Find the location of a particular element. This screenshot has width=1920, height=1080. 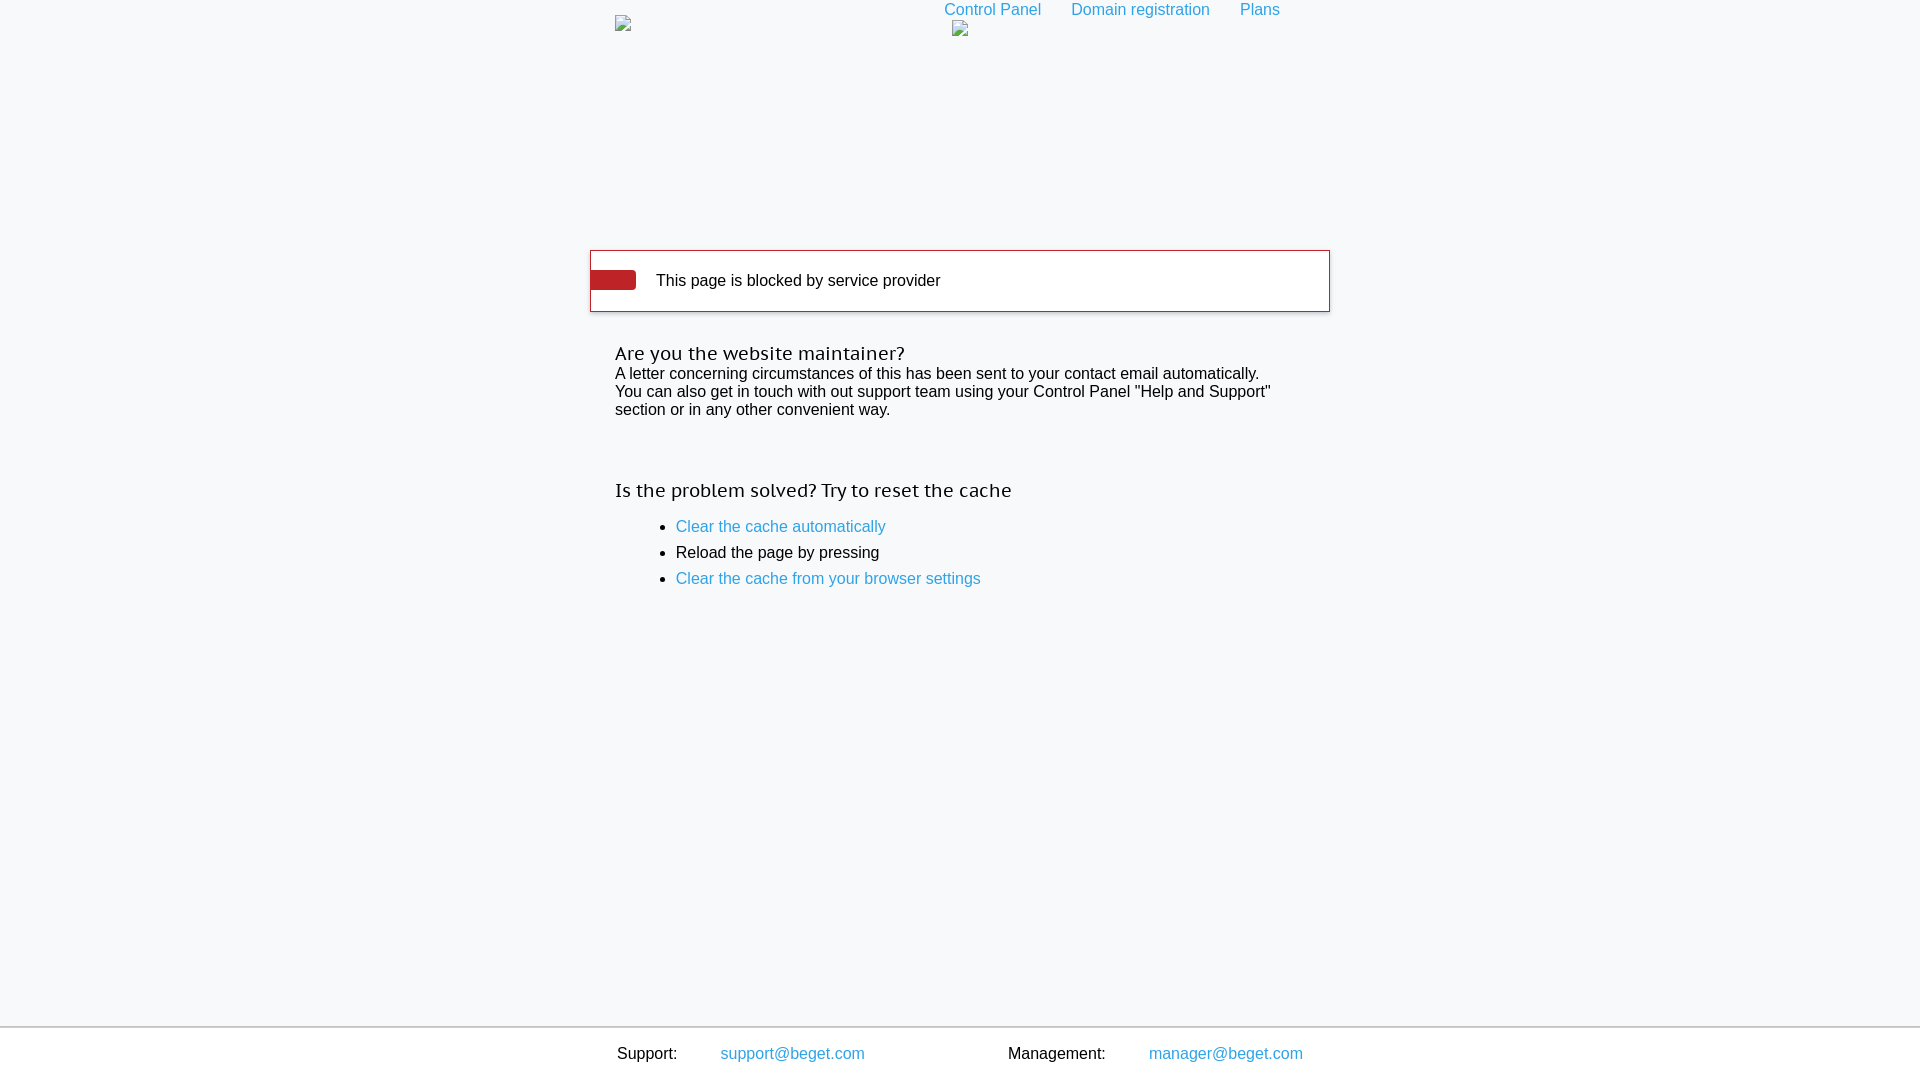

Web hosting home page is located at coordinates (623, 10).